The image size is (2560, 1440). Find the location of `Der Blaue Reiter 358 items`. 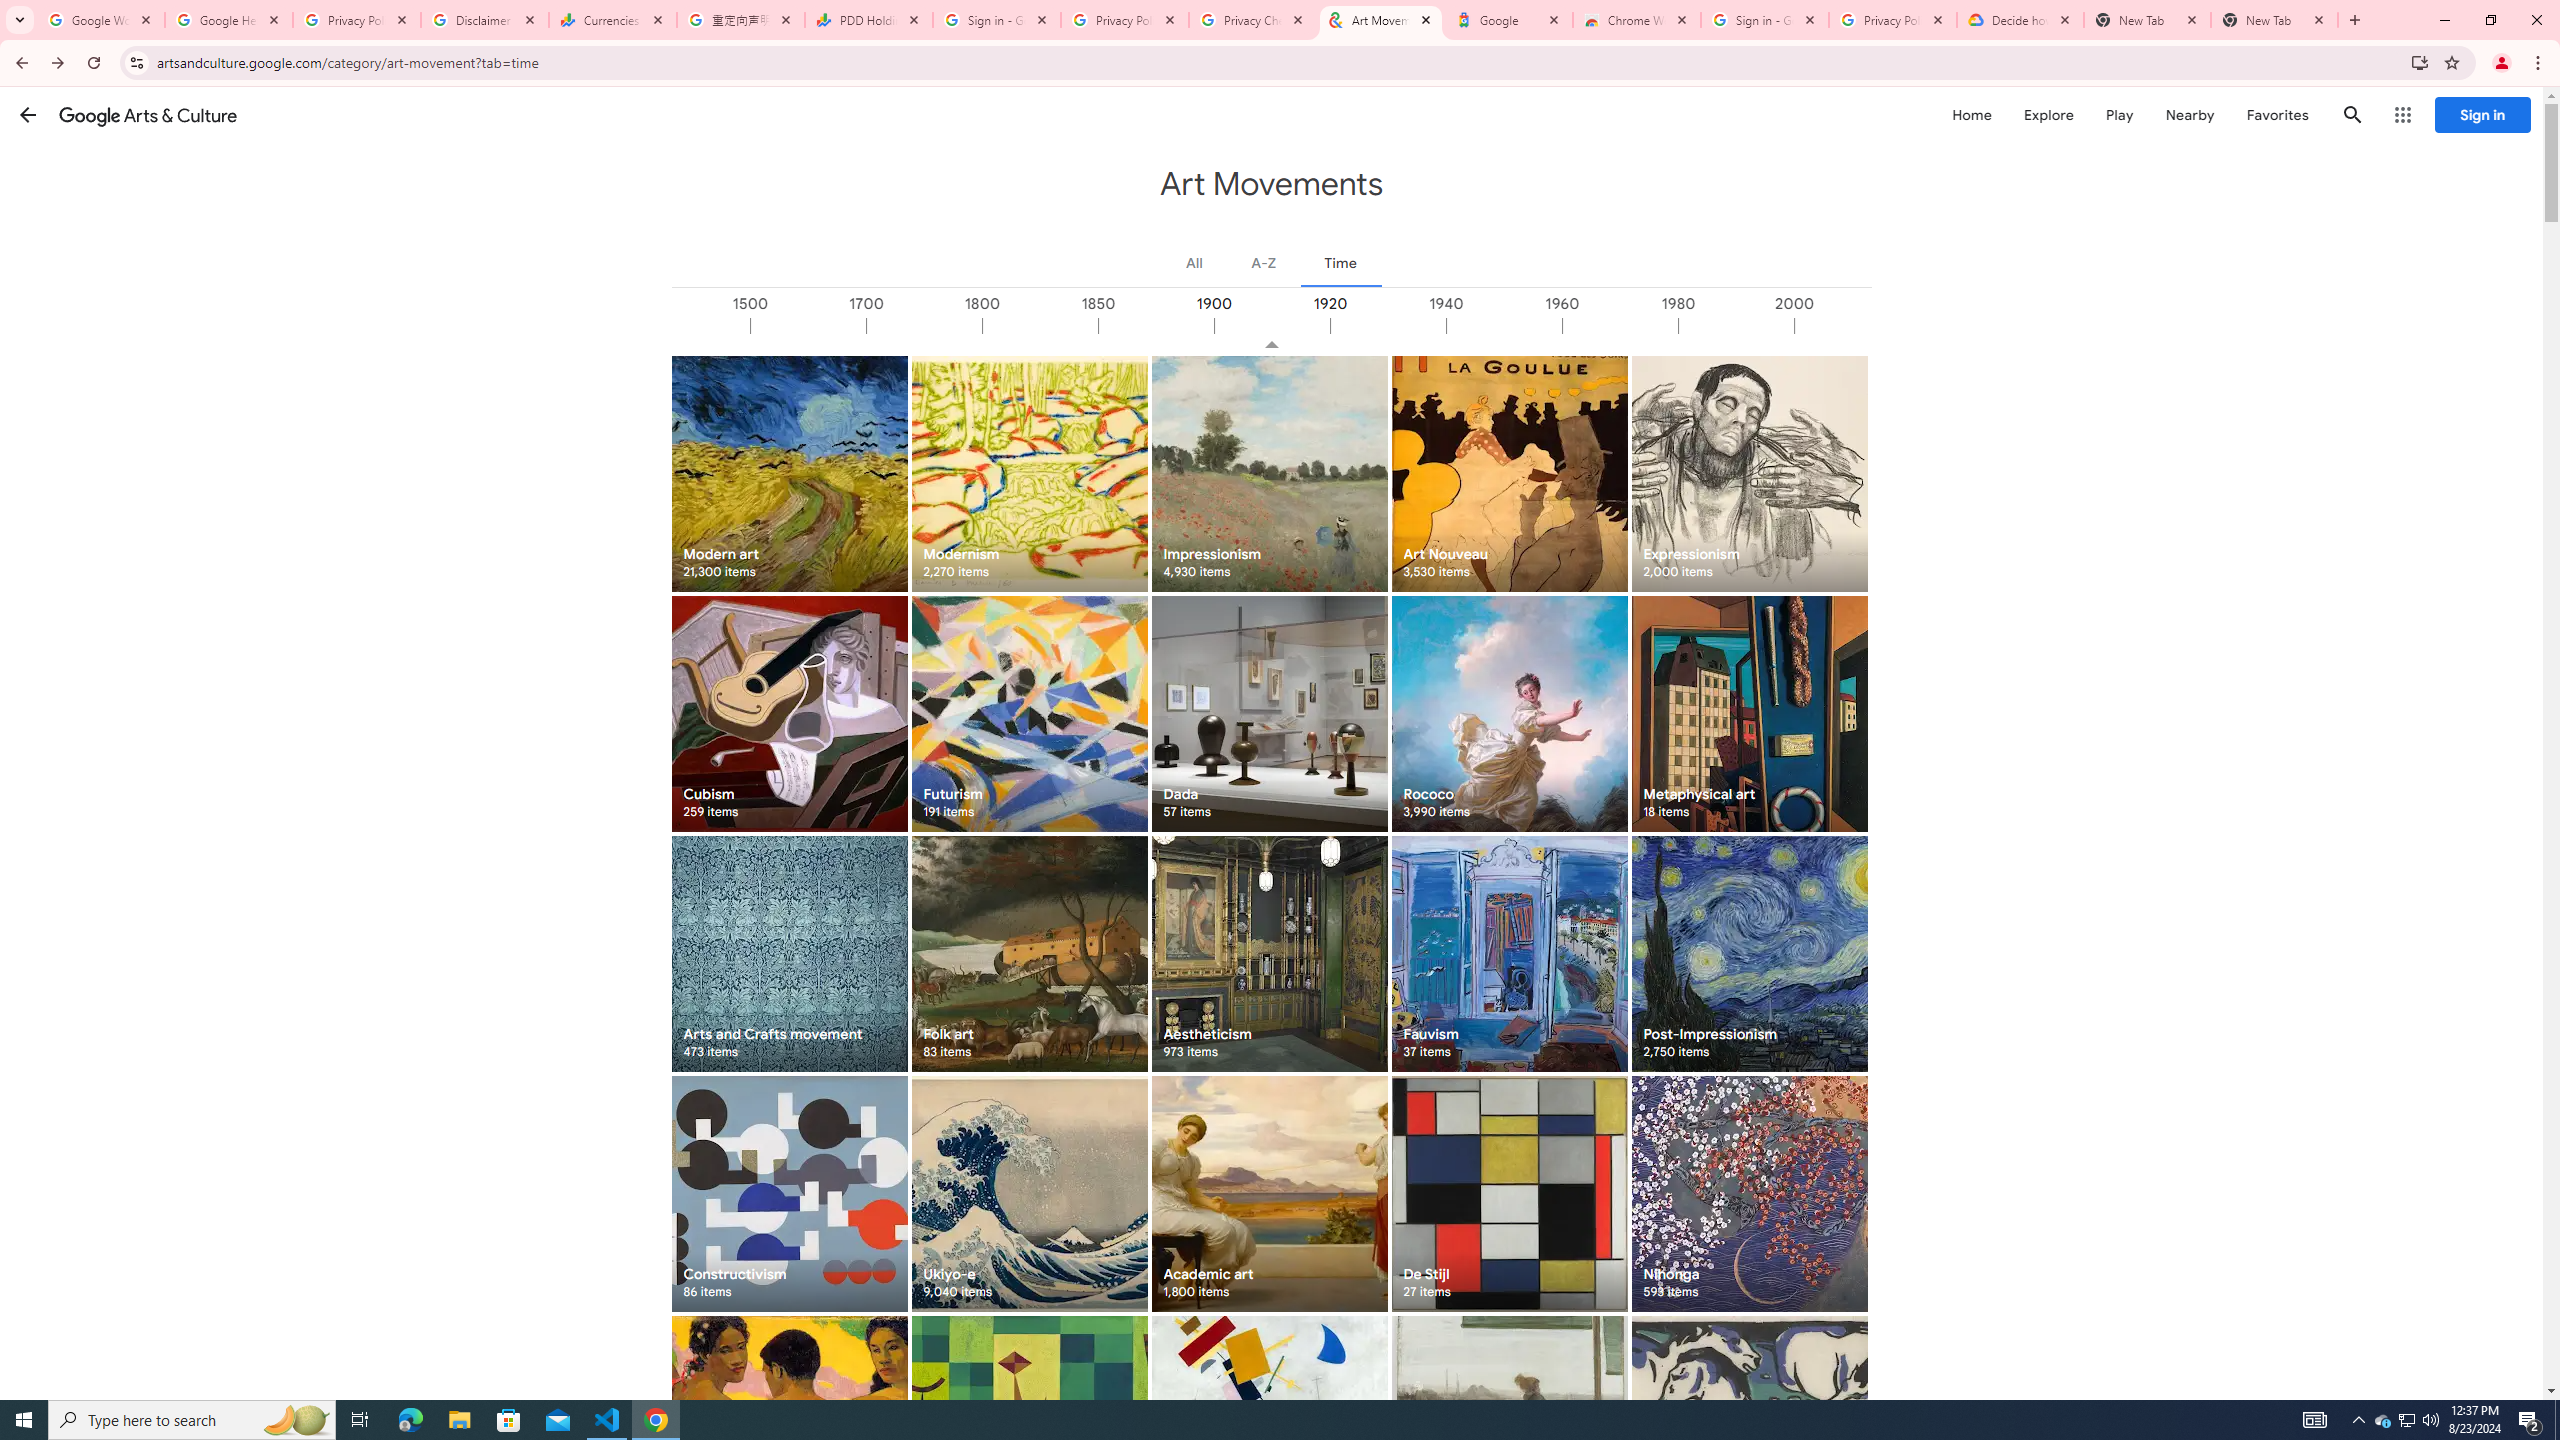

Der Blaue Reiter 358 items is located at coordinates (1749, 1434).